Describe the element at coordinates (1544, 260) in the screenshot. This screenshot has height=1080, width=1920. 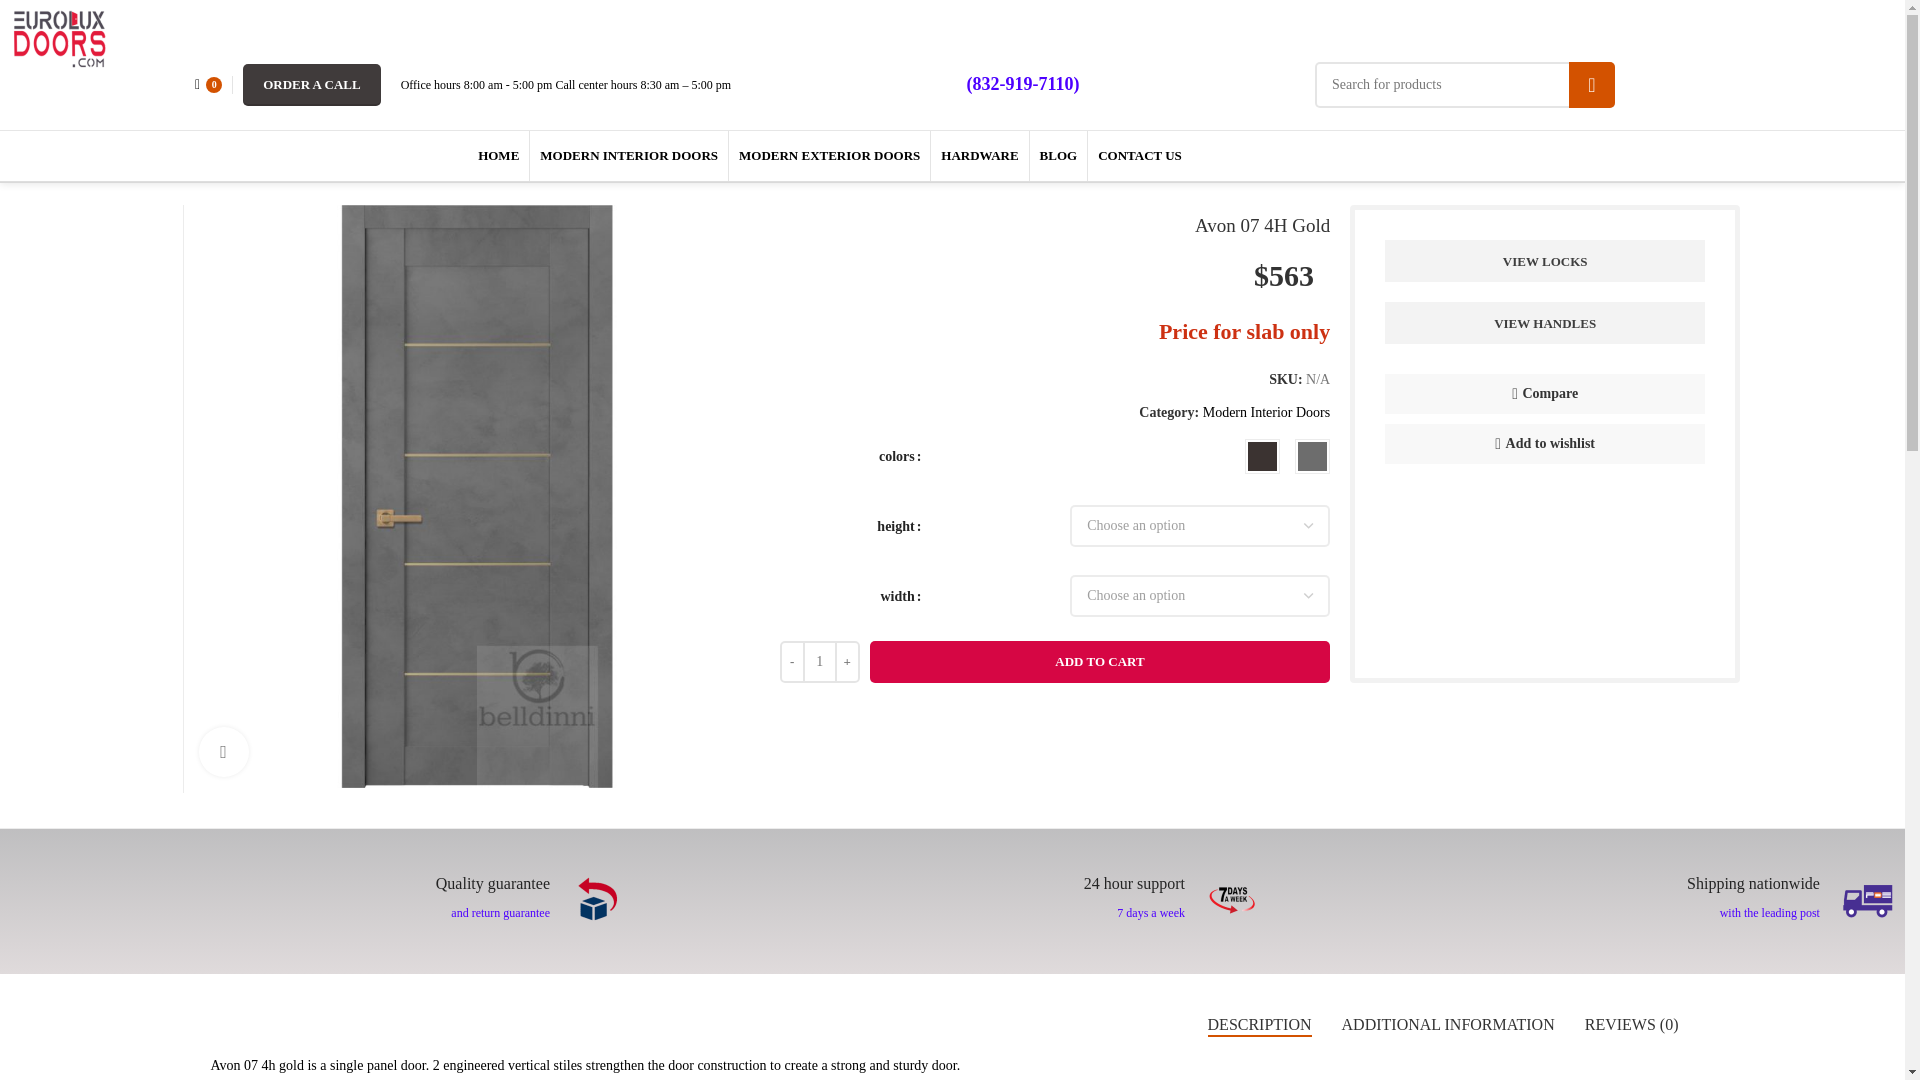
I see `VIEW LOCKS` at that location.